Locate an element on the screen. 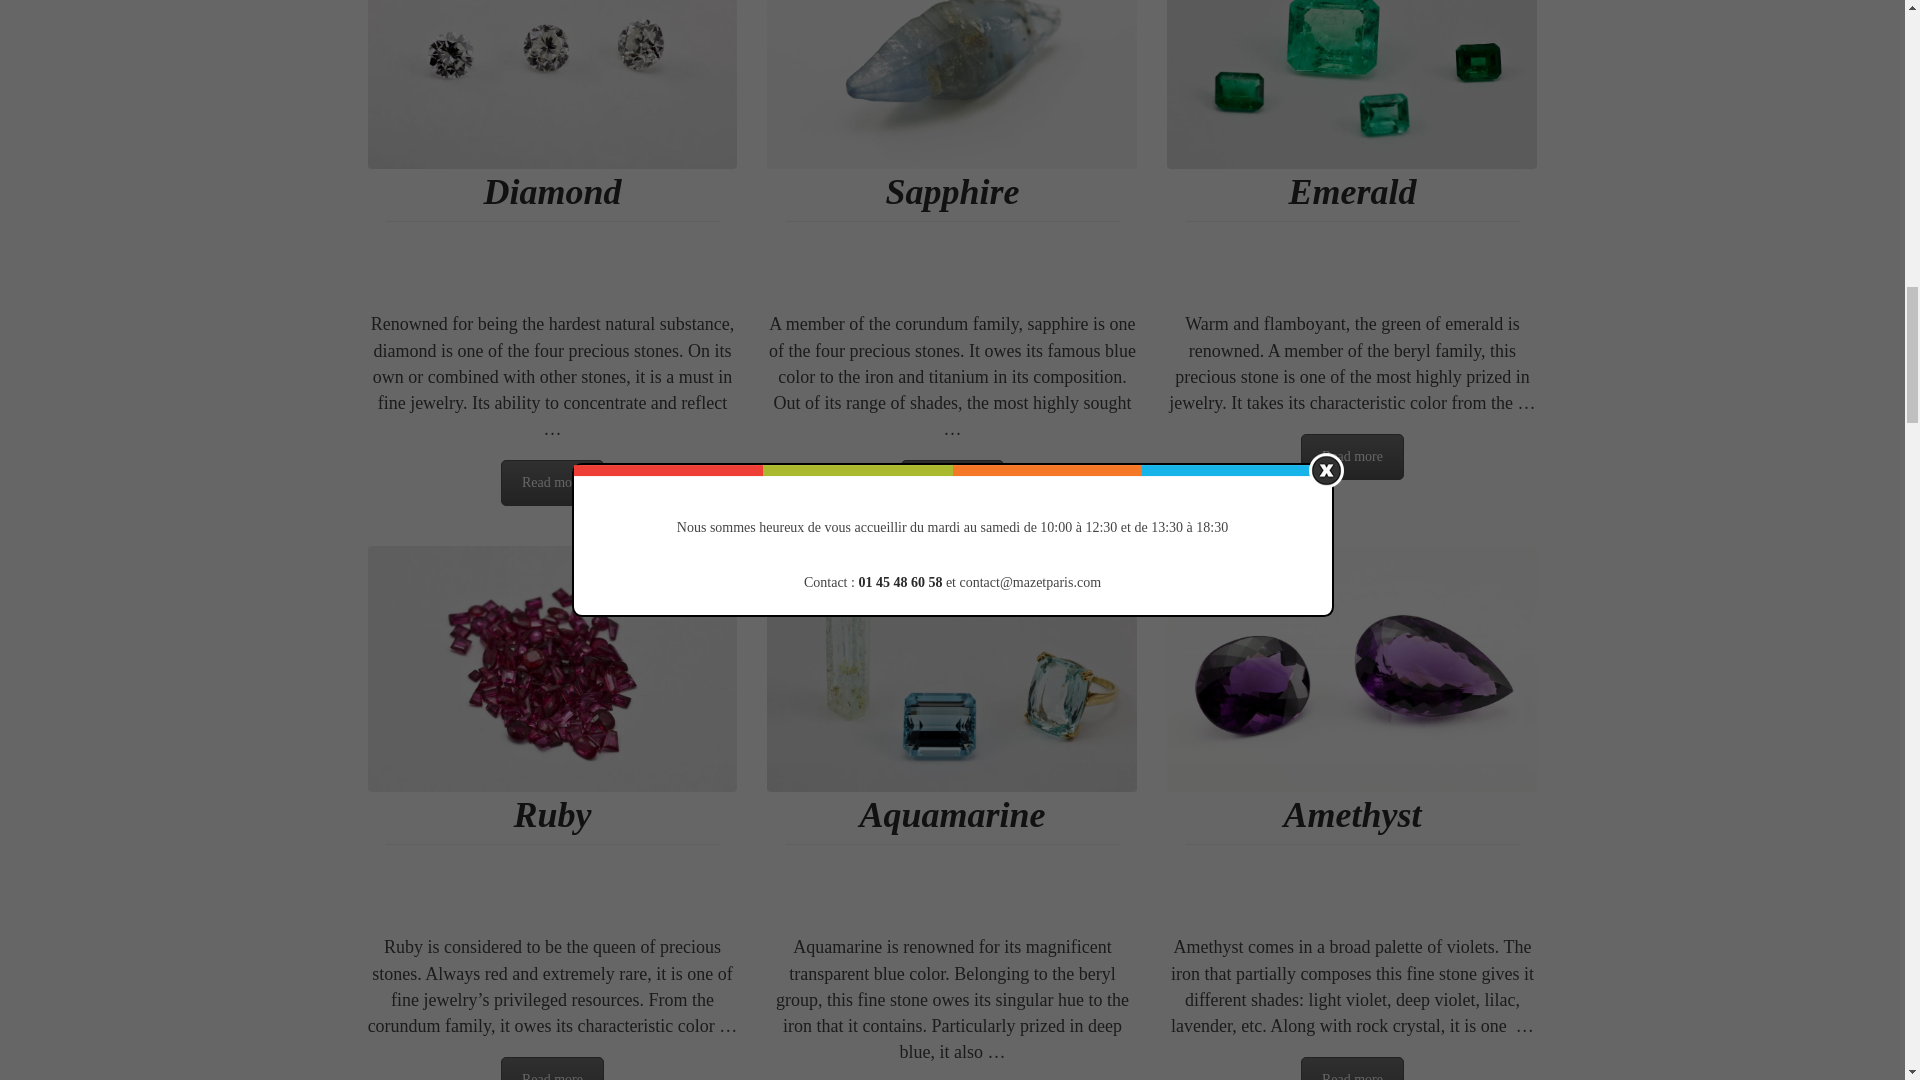 Image resolution: width=1920 pixels, height=1080 pixels. Lire la suite is located at coordinates (552, 483).